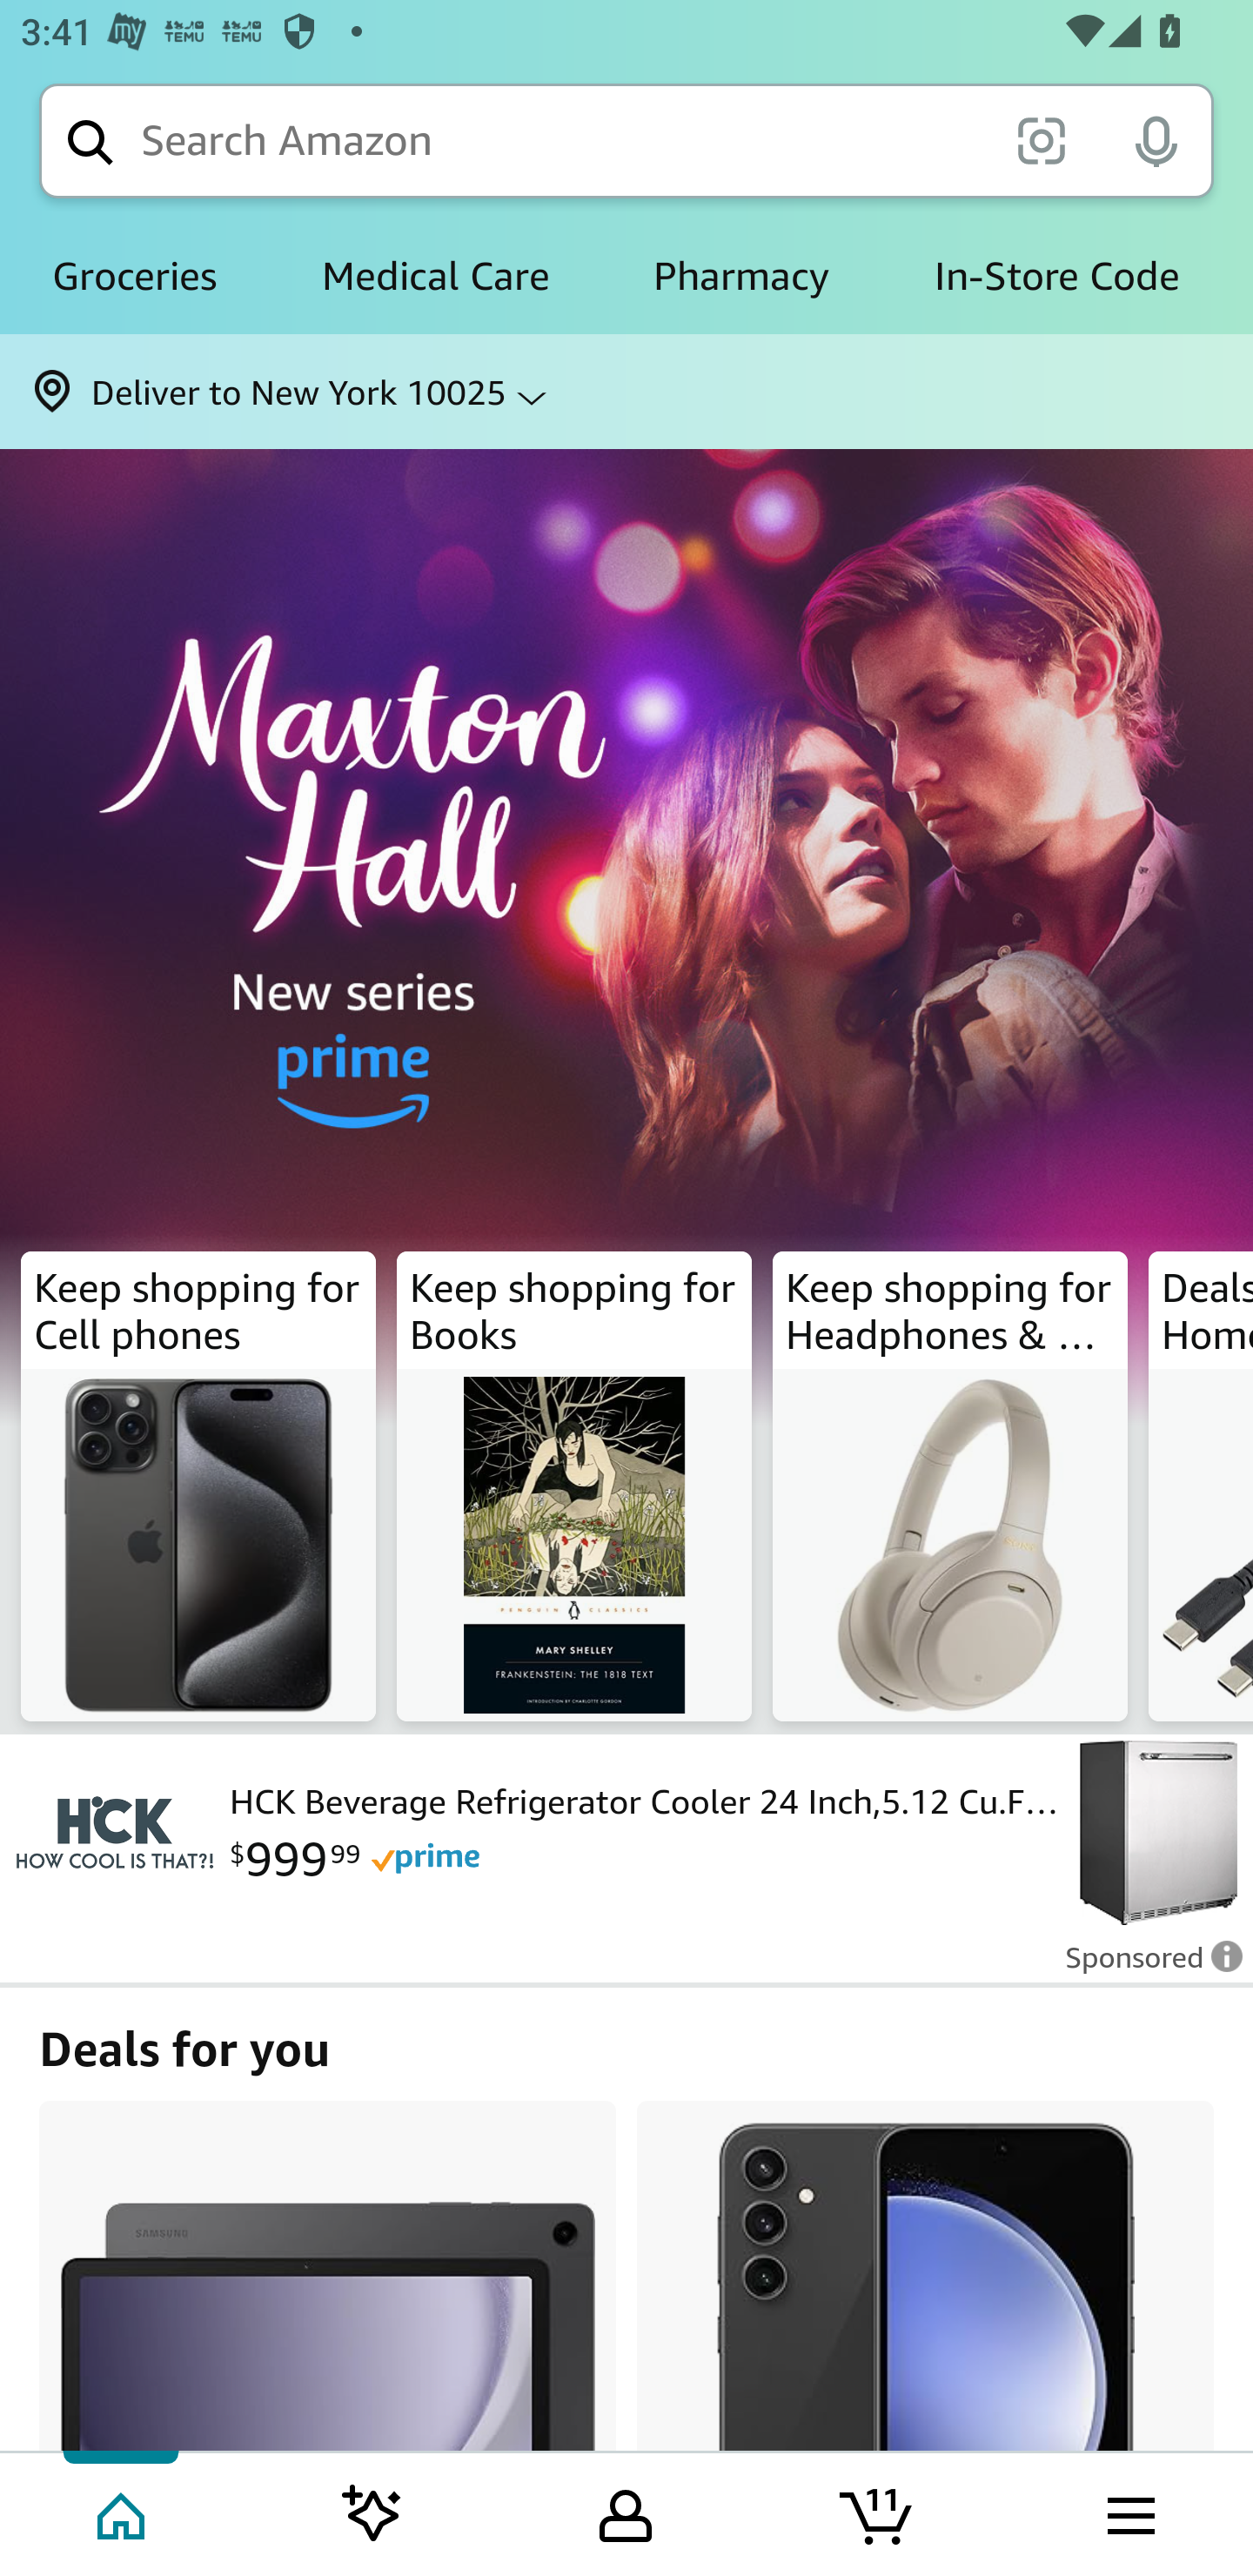  I want to click on Pharmacy, so click(741, 277).